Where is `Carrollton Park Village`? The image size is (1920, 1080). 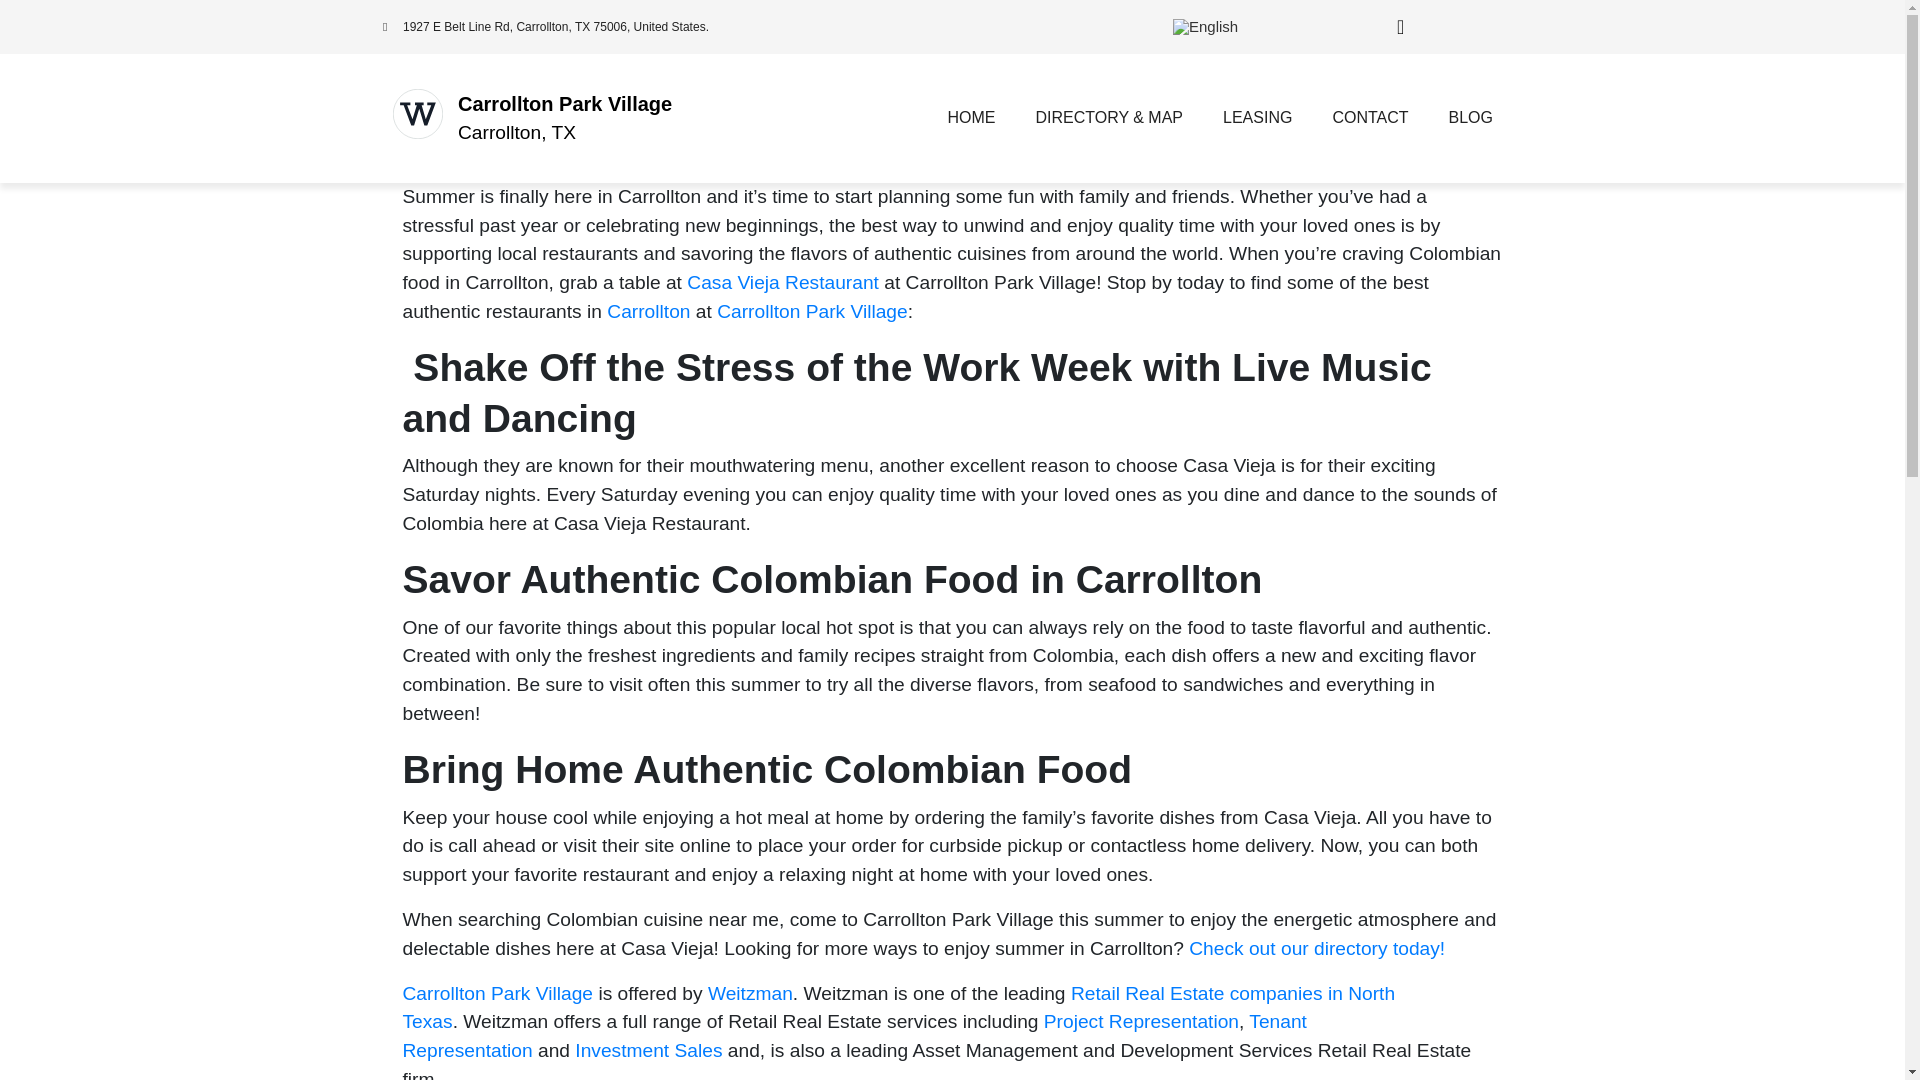
Carrollton Park Village is located at coordinates (812, 311).